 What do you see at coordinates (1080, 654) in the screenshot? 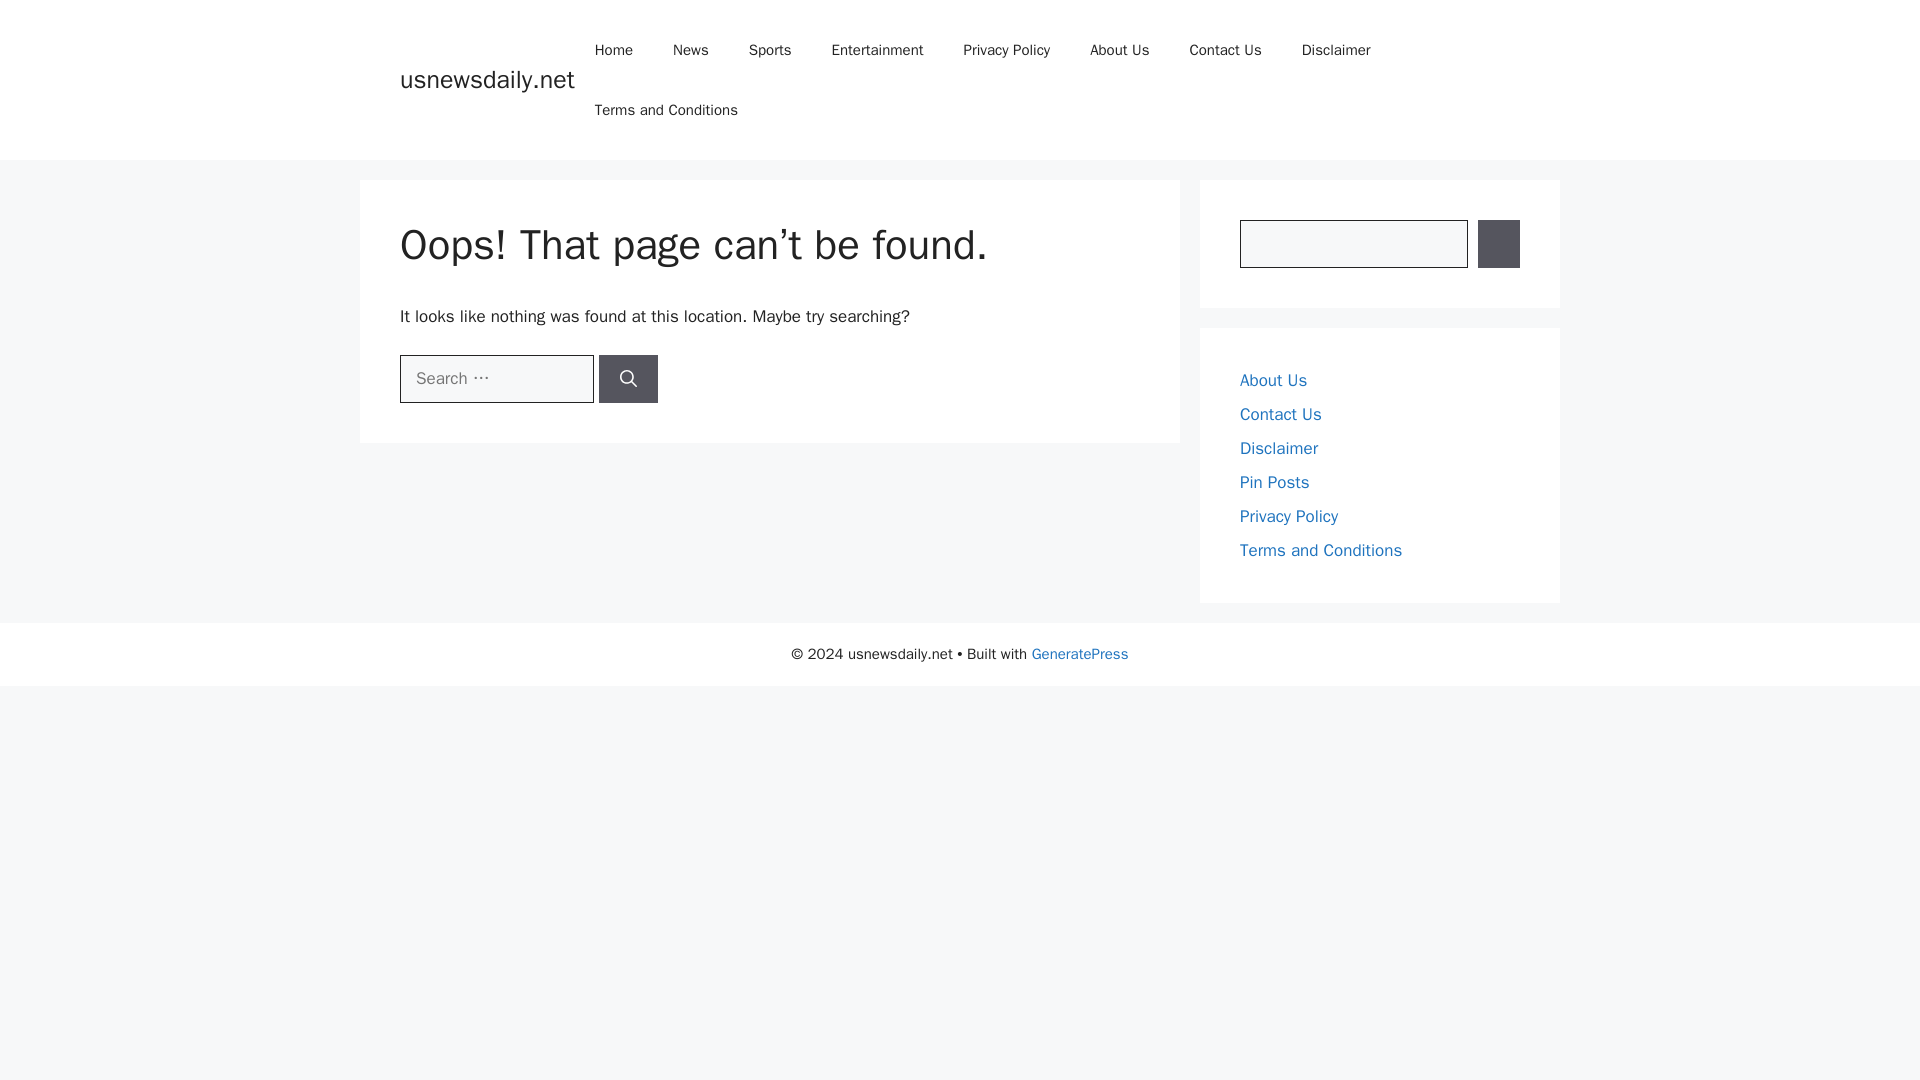
I see `GeneratePress` at bounding box center [1080, 654].